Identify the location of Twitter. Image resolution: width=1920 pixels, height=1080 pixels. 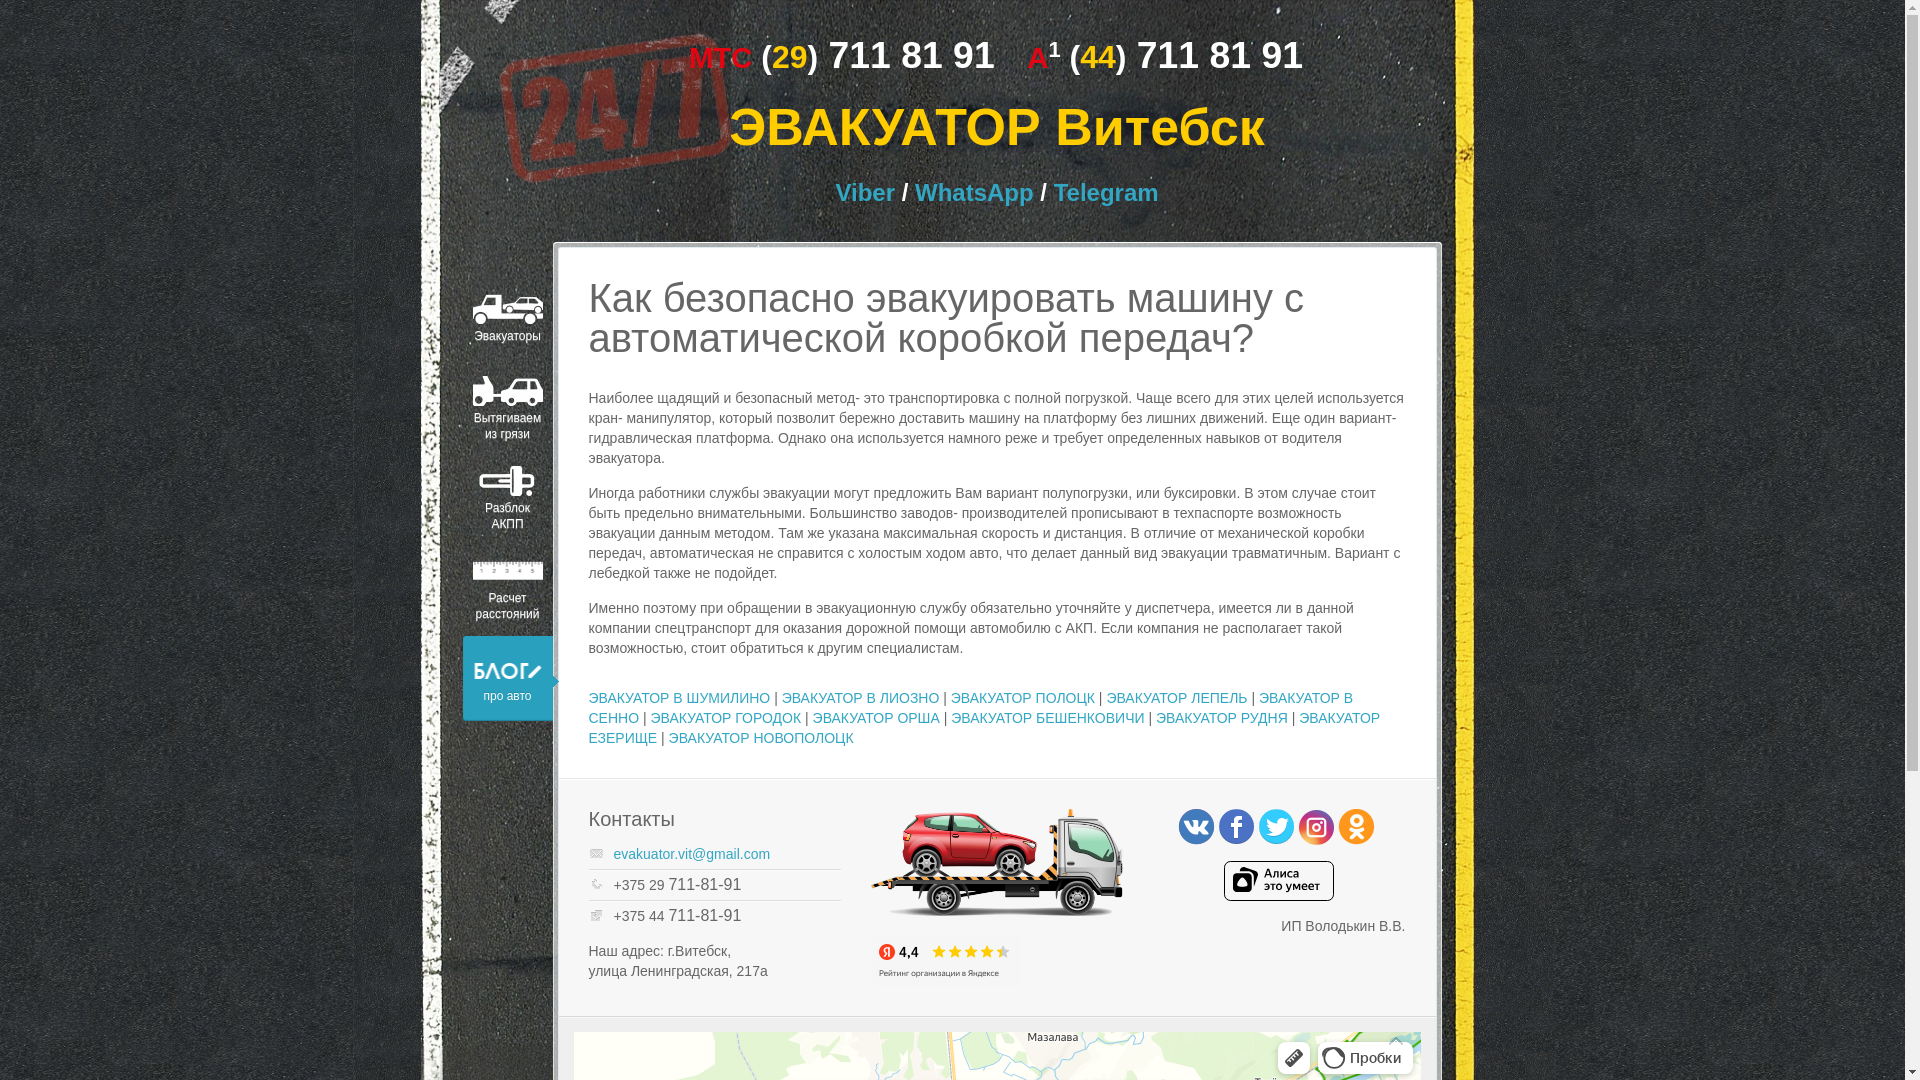
(1276, 828).